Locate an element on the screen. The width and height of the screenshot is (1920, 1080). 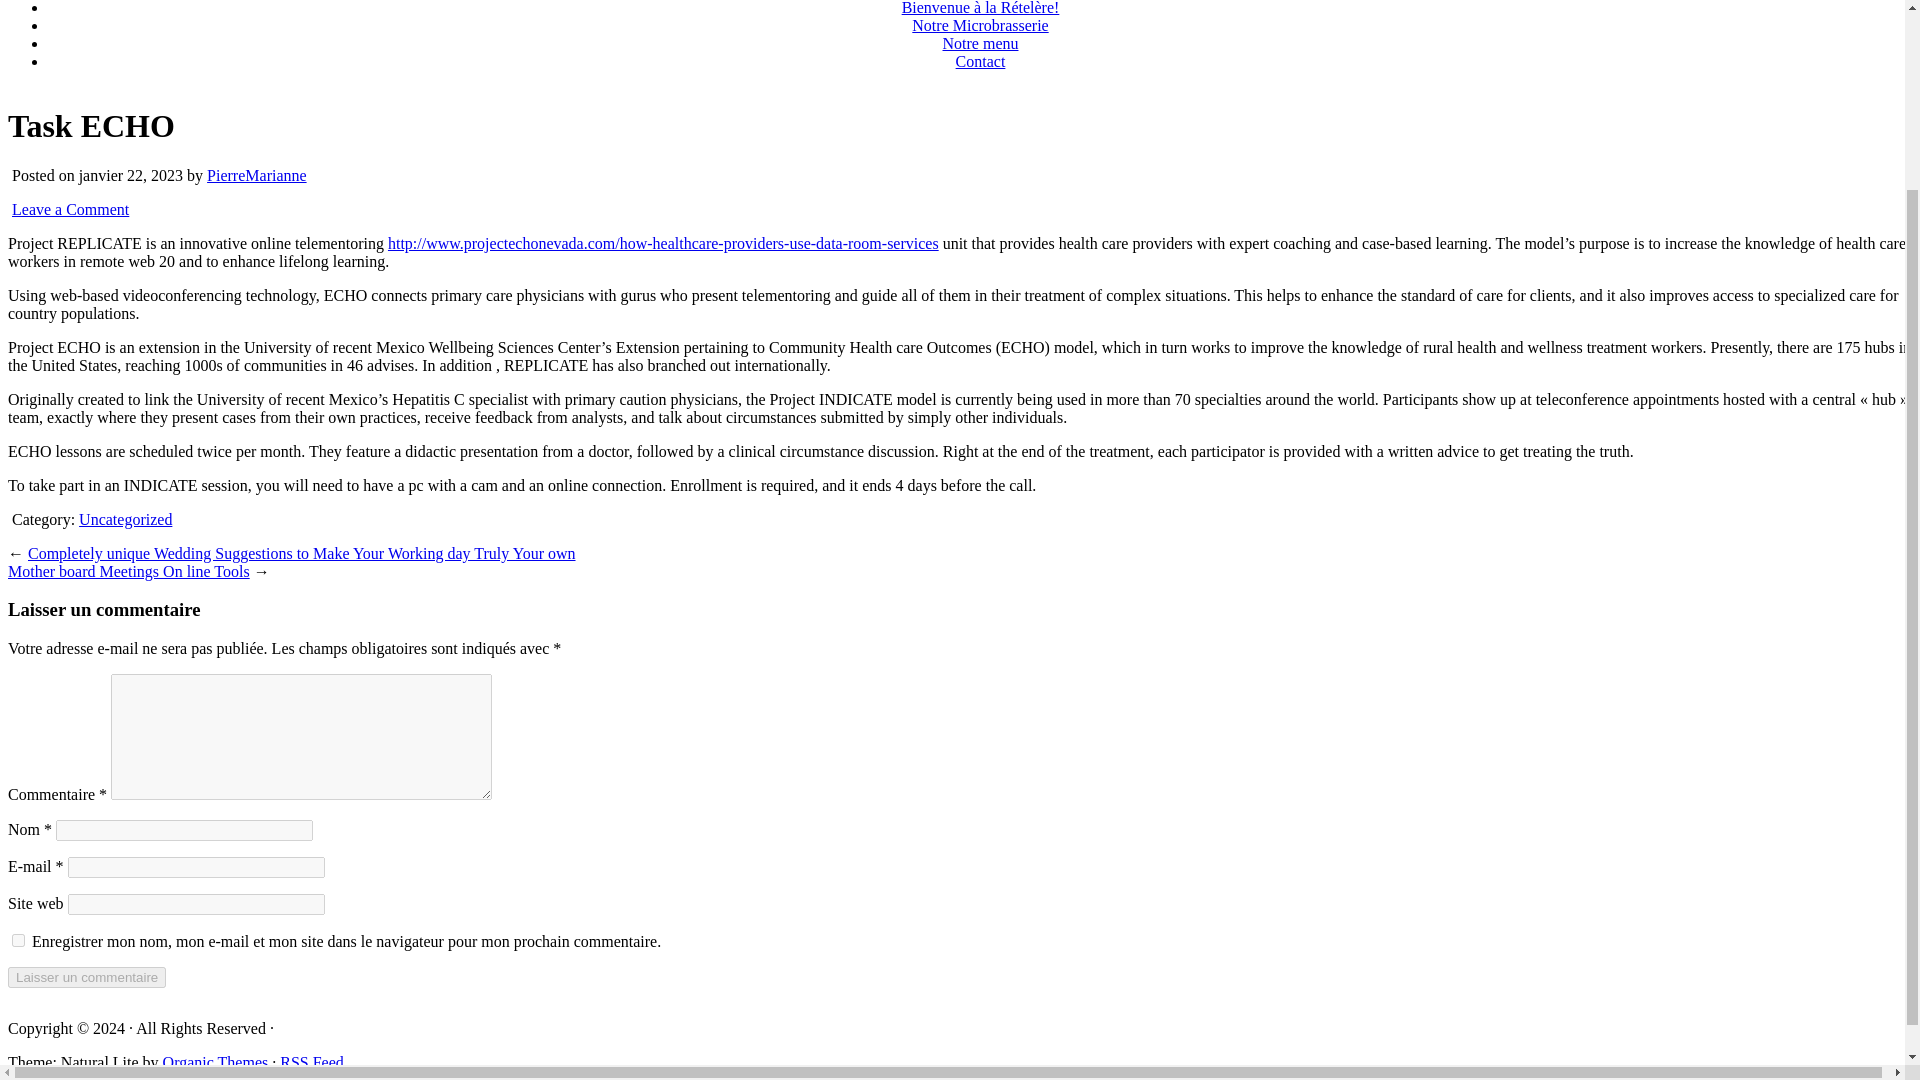
Articles par PierreMarianne is located at coordinates (257, 175).